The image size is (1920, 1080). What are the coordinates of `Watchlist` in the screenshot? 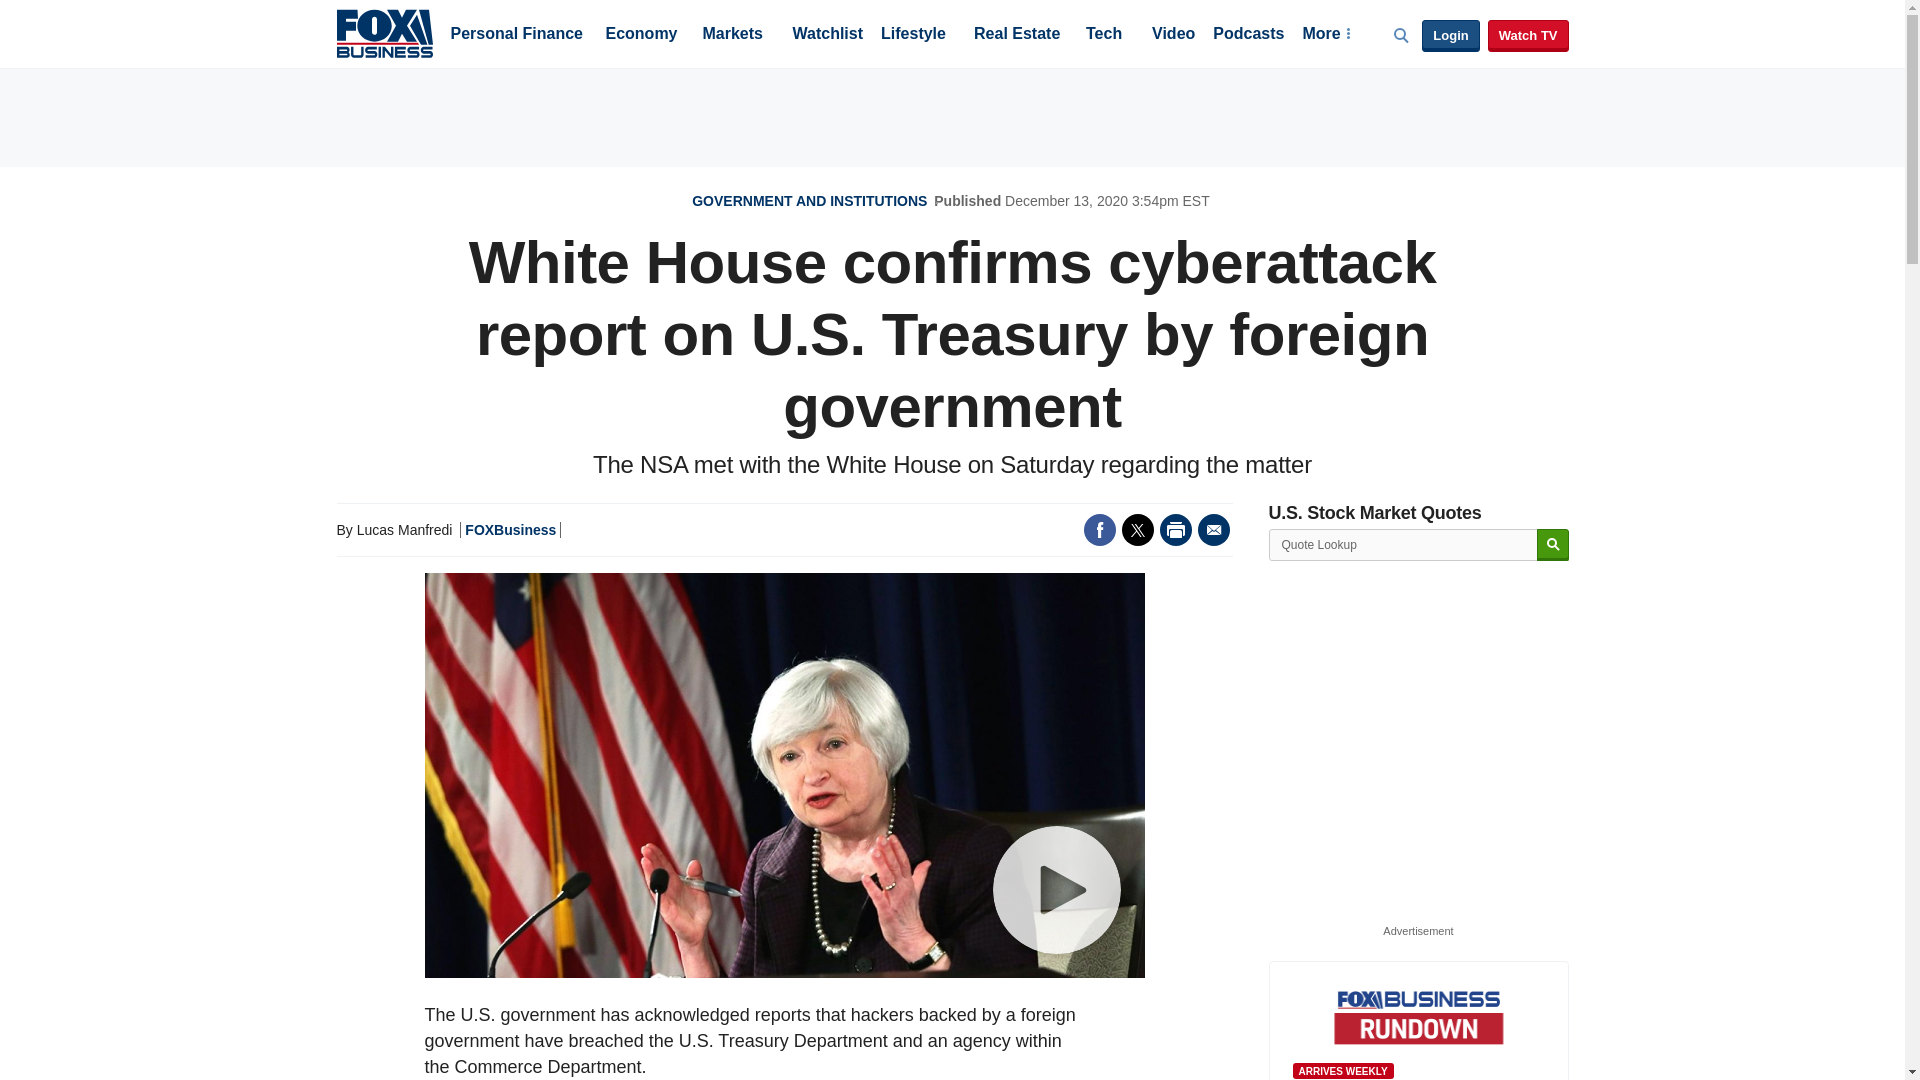 It's located at (826, 35).